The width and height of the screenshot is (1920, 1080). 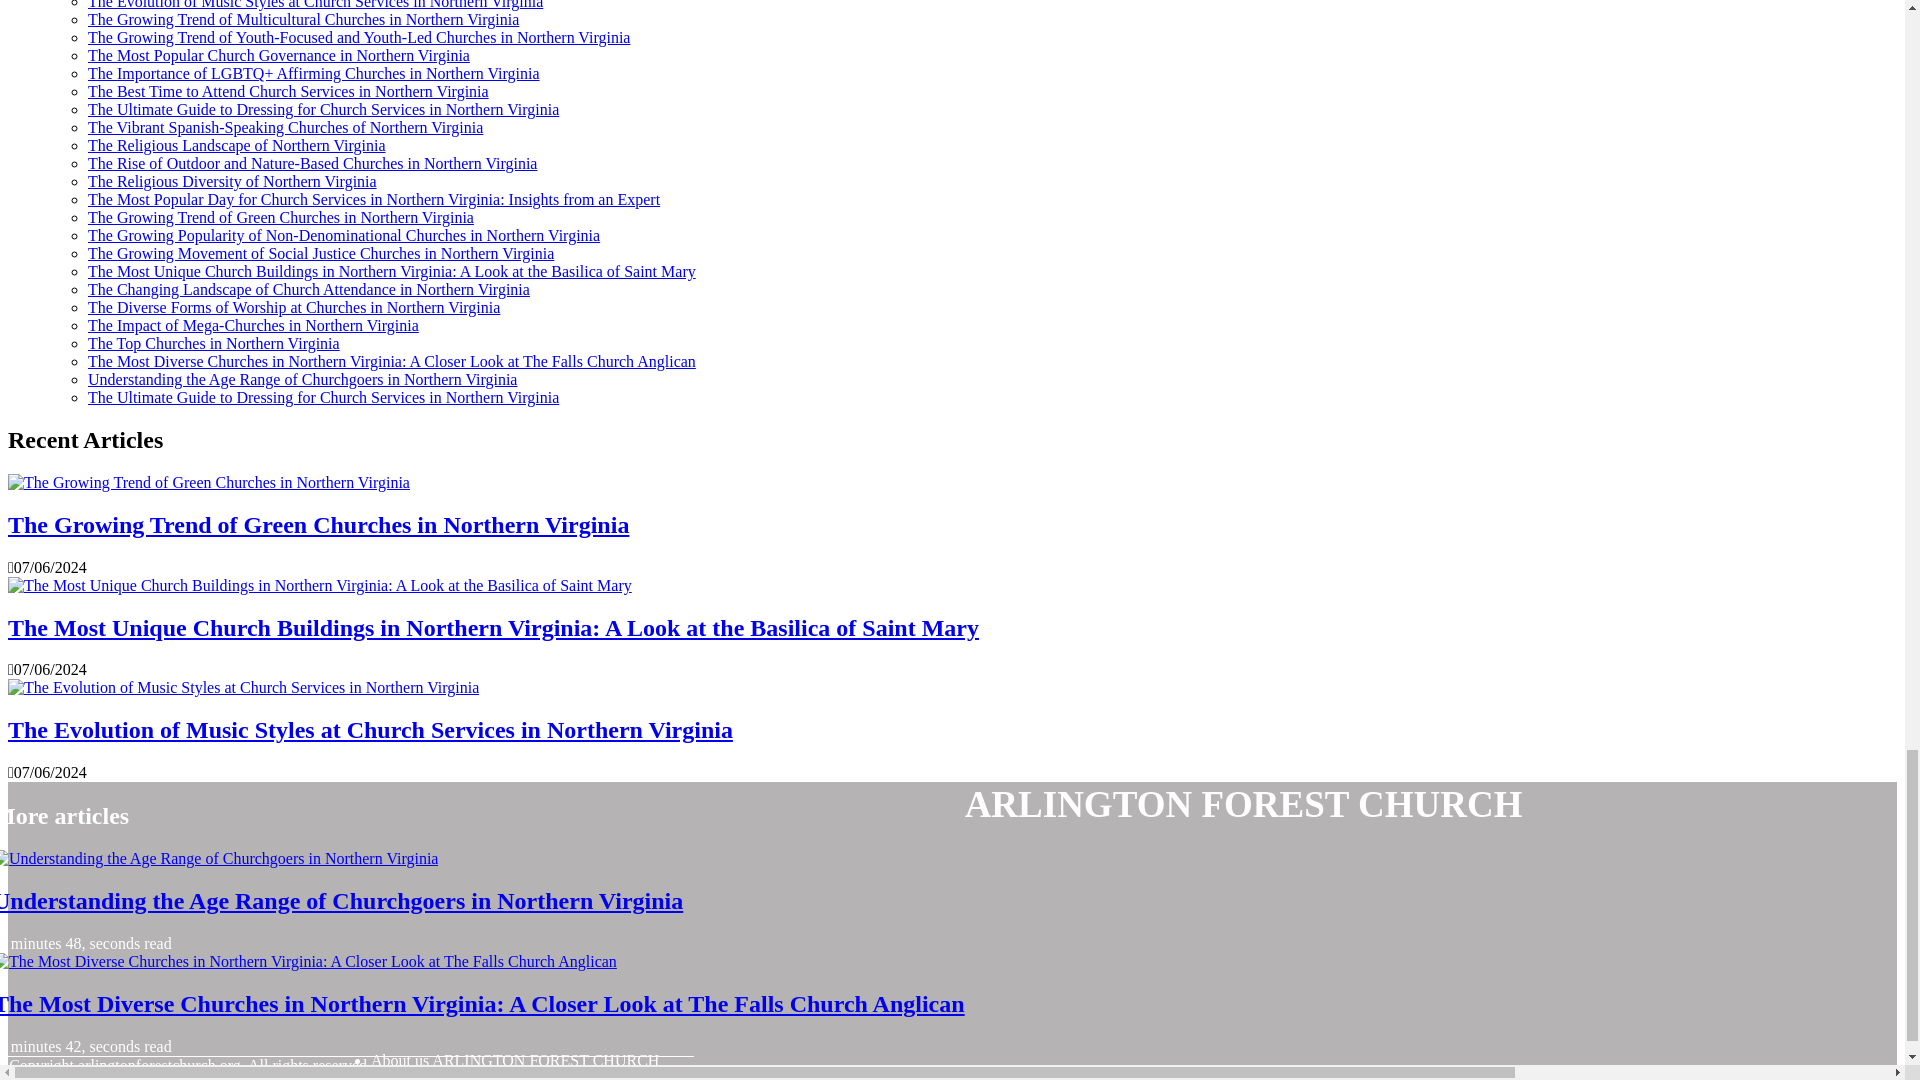 I want to click on The Religious Diversity of Northern Virginia, so click(x=232, y=181).